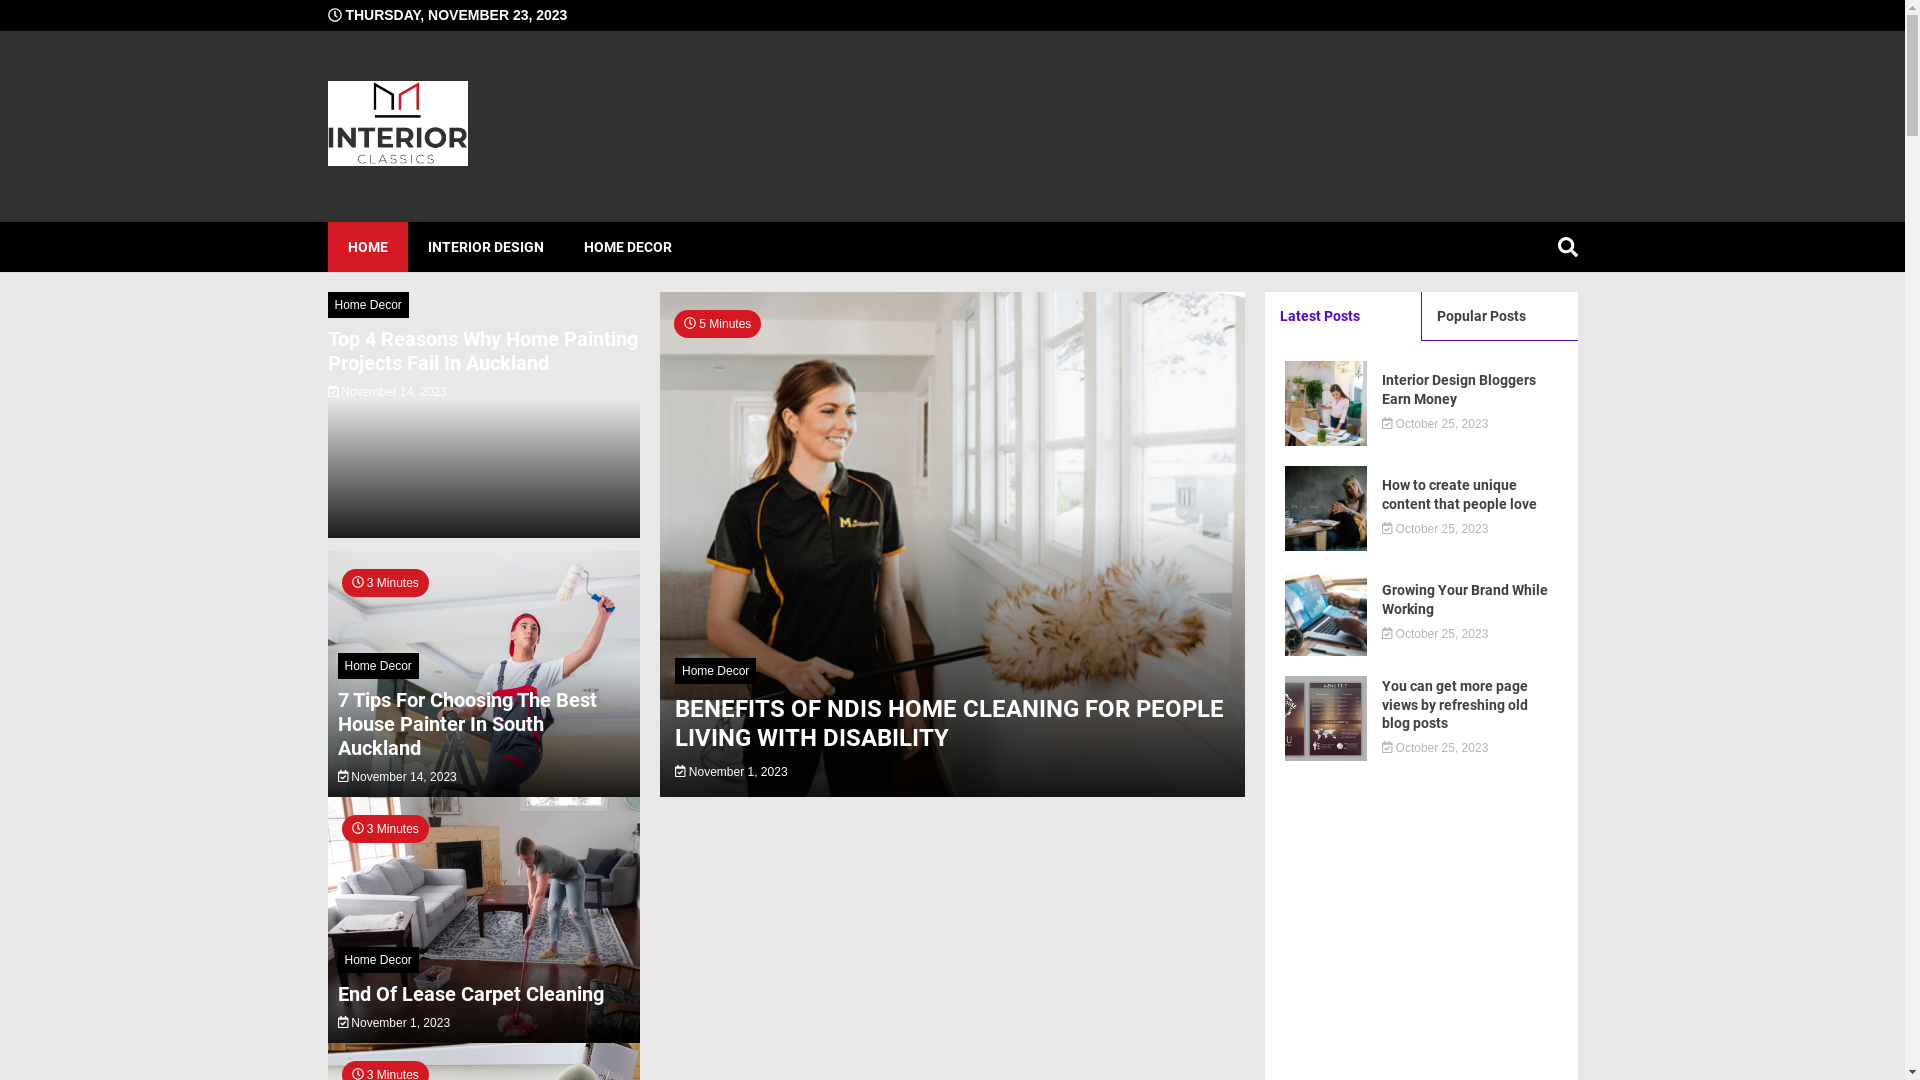  I want to click on October 25, 2023, so click(1436, 634).